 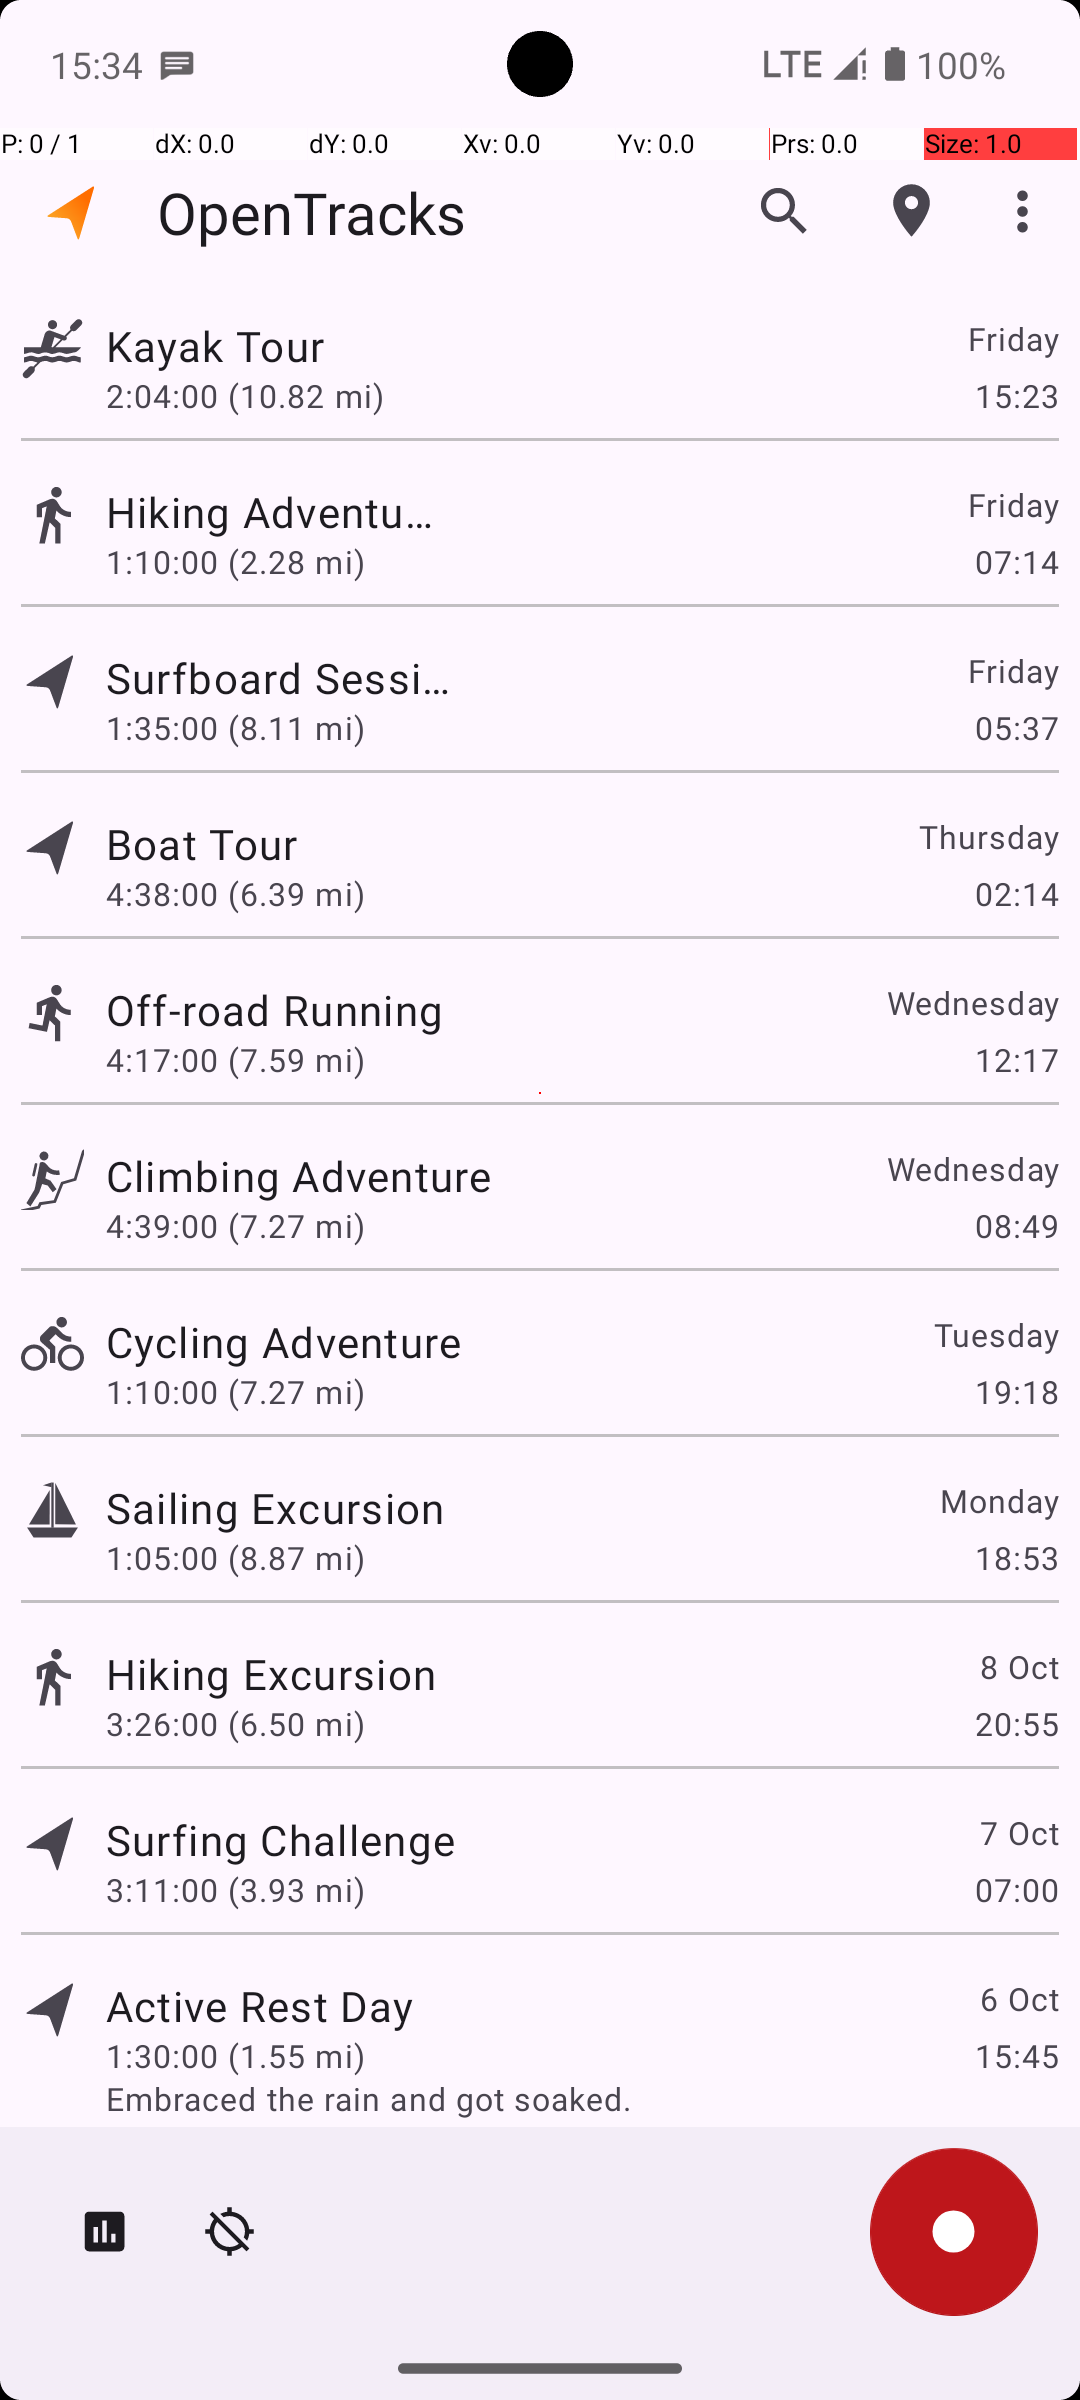 I want to click on Off-road Running, so click(x=474, y=1010).